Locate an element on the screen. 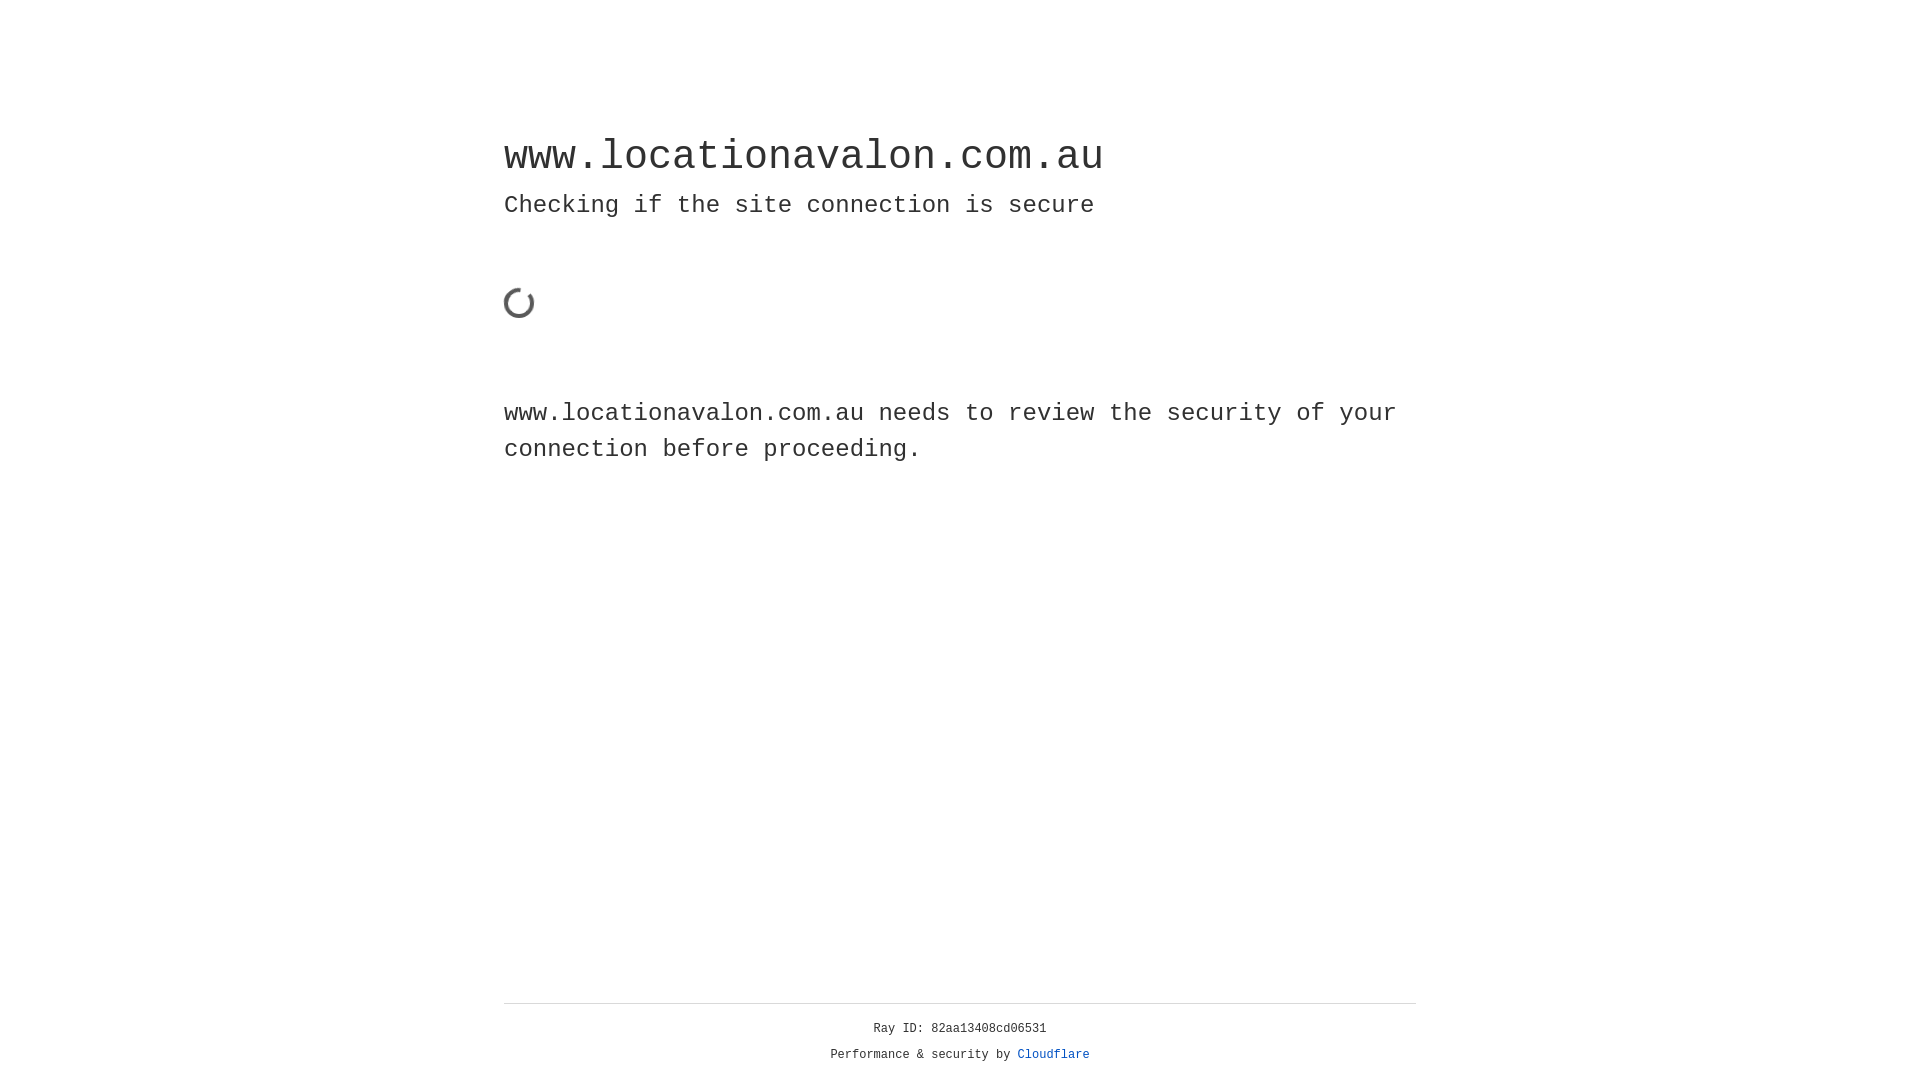 Image resolution: width=1920 pixels, height=1080 pixels. Cloudflare is located at coordinates (1054, 1055).